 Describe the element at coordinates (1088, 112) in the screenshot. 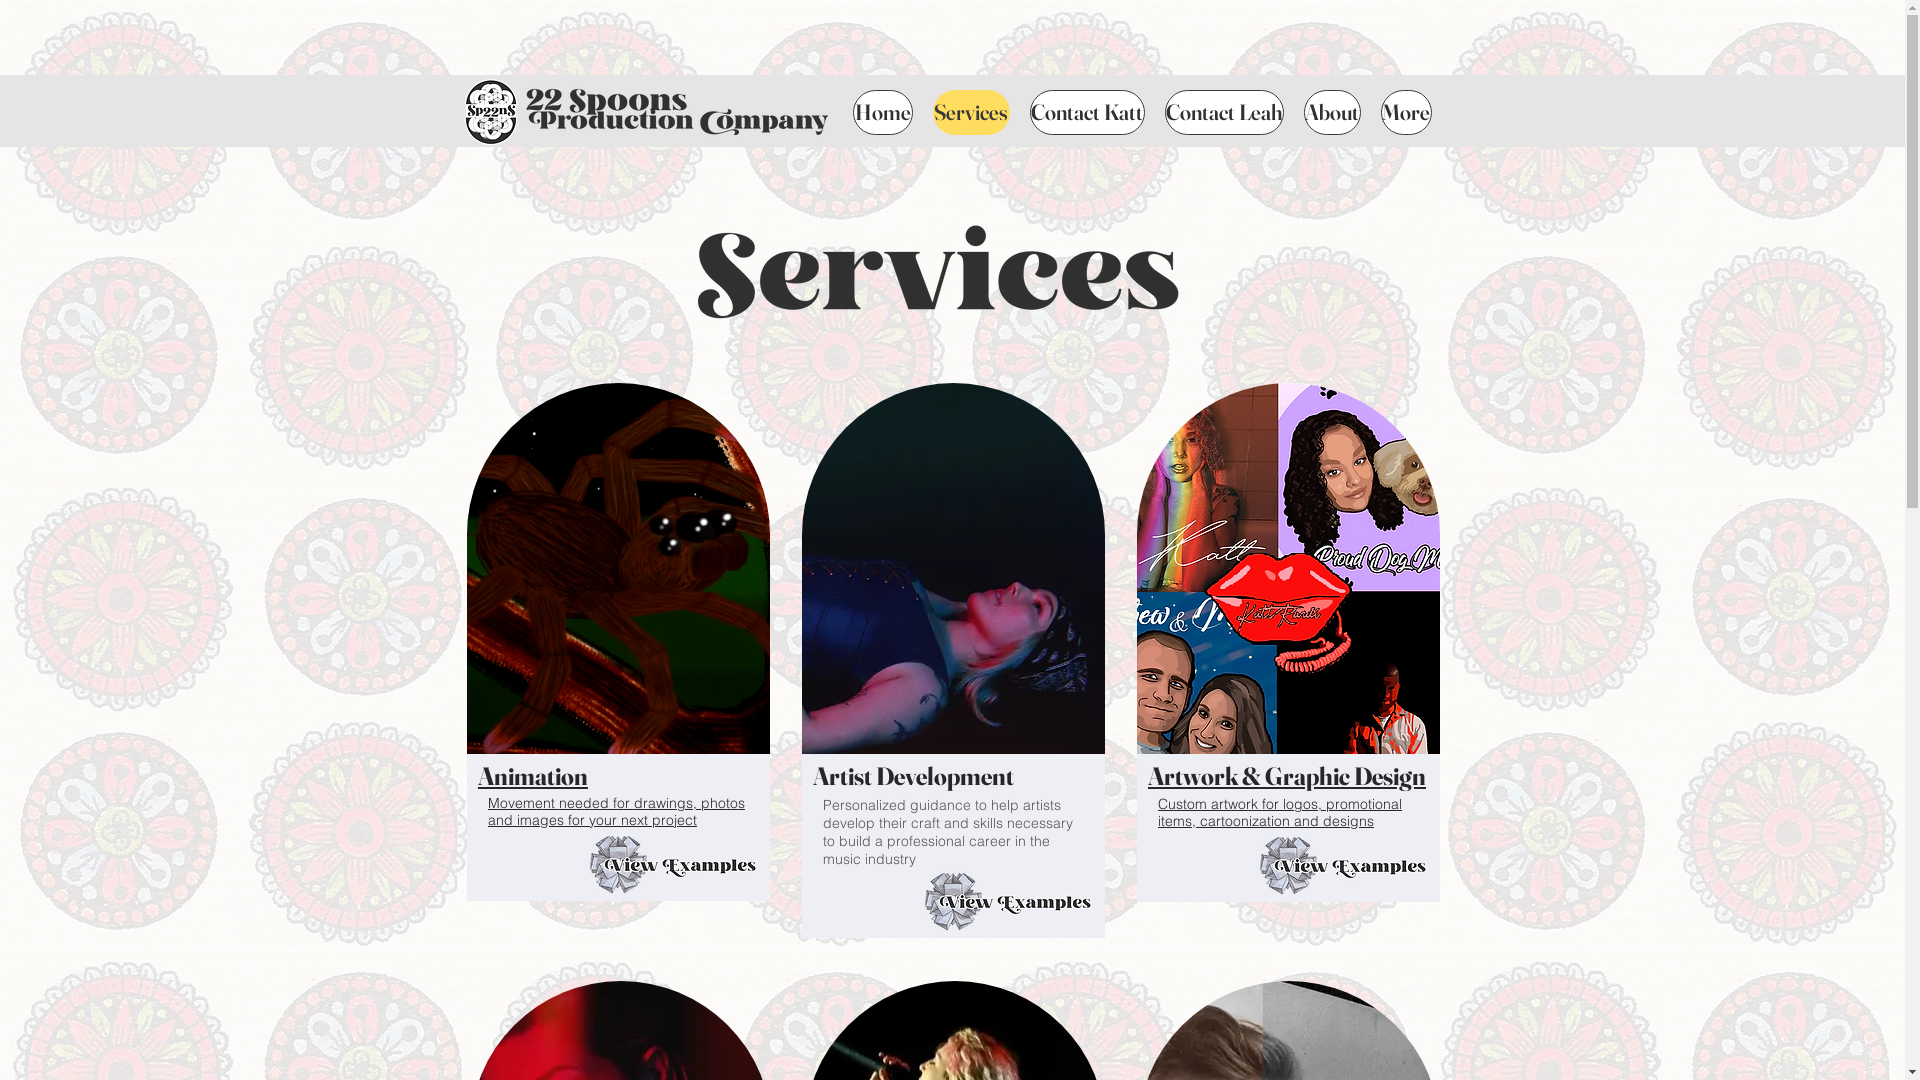

I see `Contact Katt` at that location.